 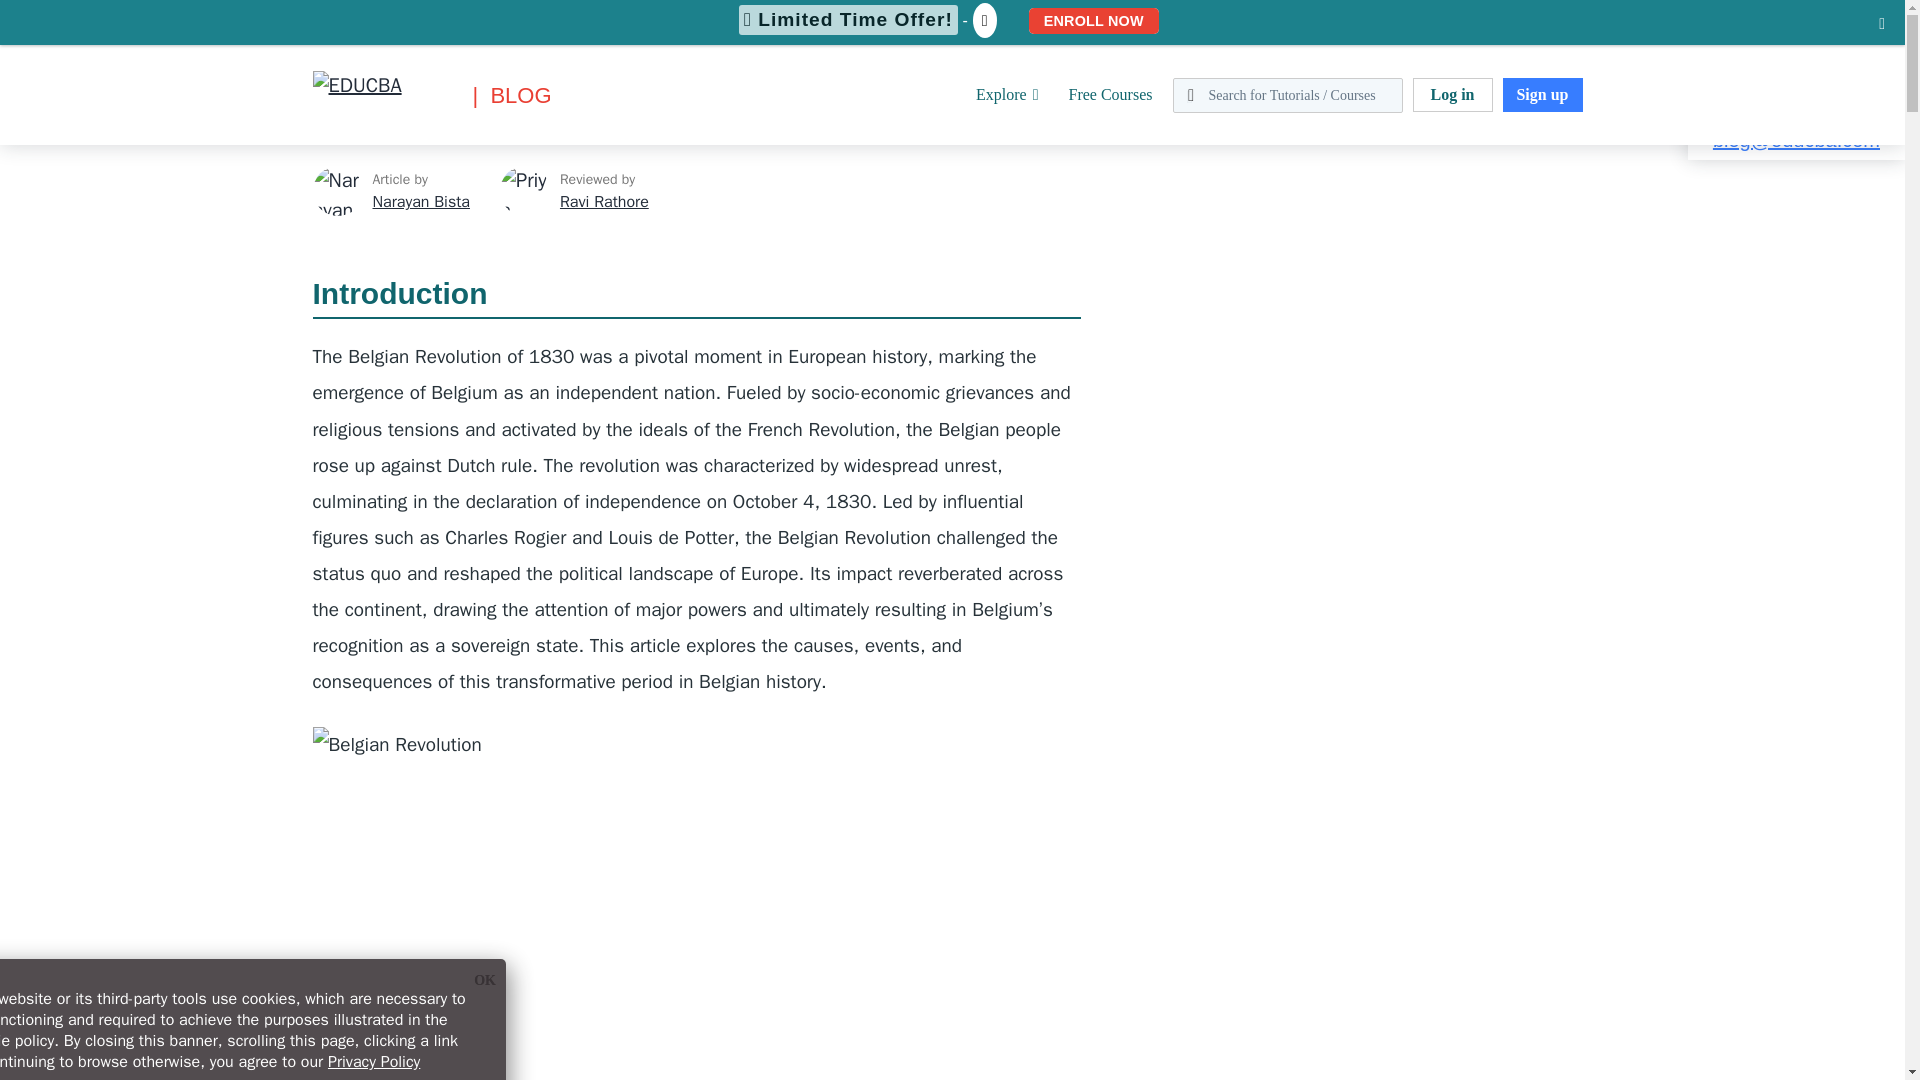 What do you see at coordinates (1451, 94) in the screenshot?
I see `Log in` at bounding box center [1451, 94].